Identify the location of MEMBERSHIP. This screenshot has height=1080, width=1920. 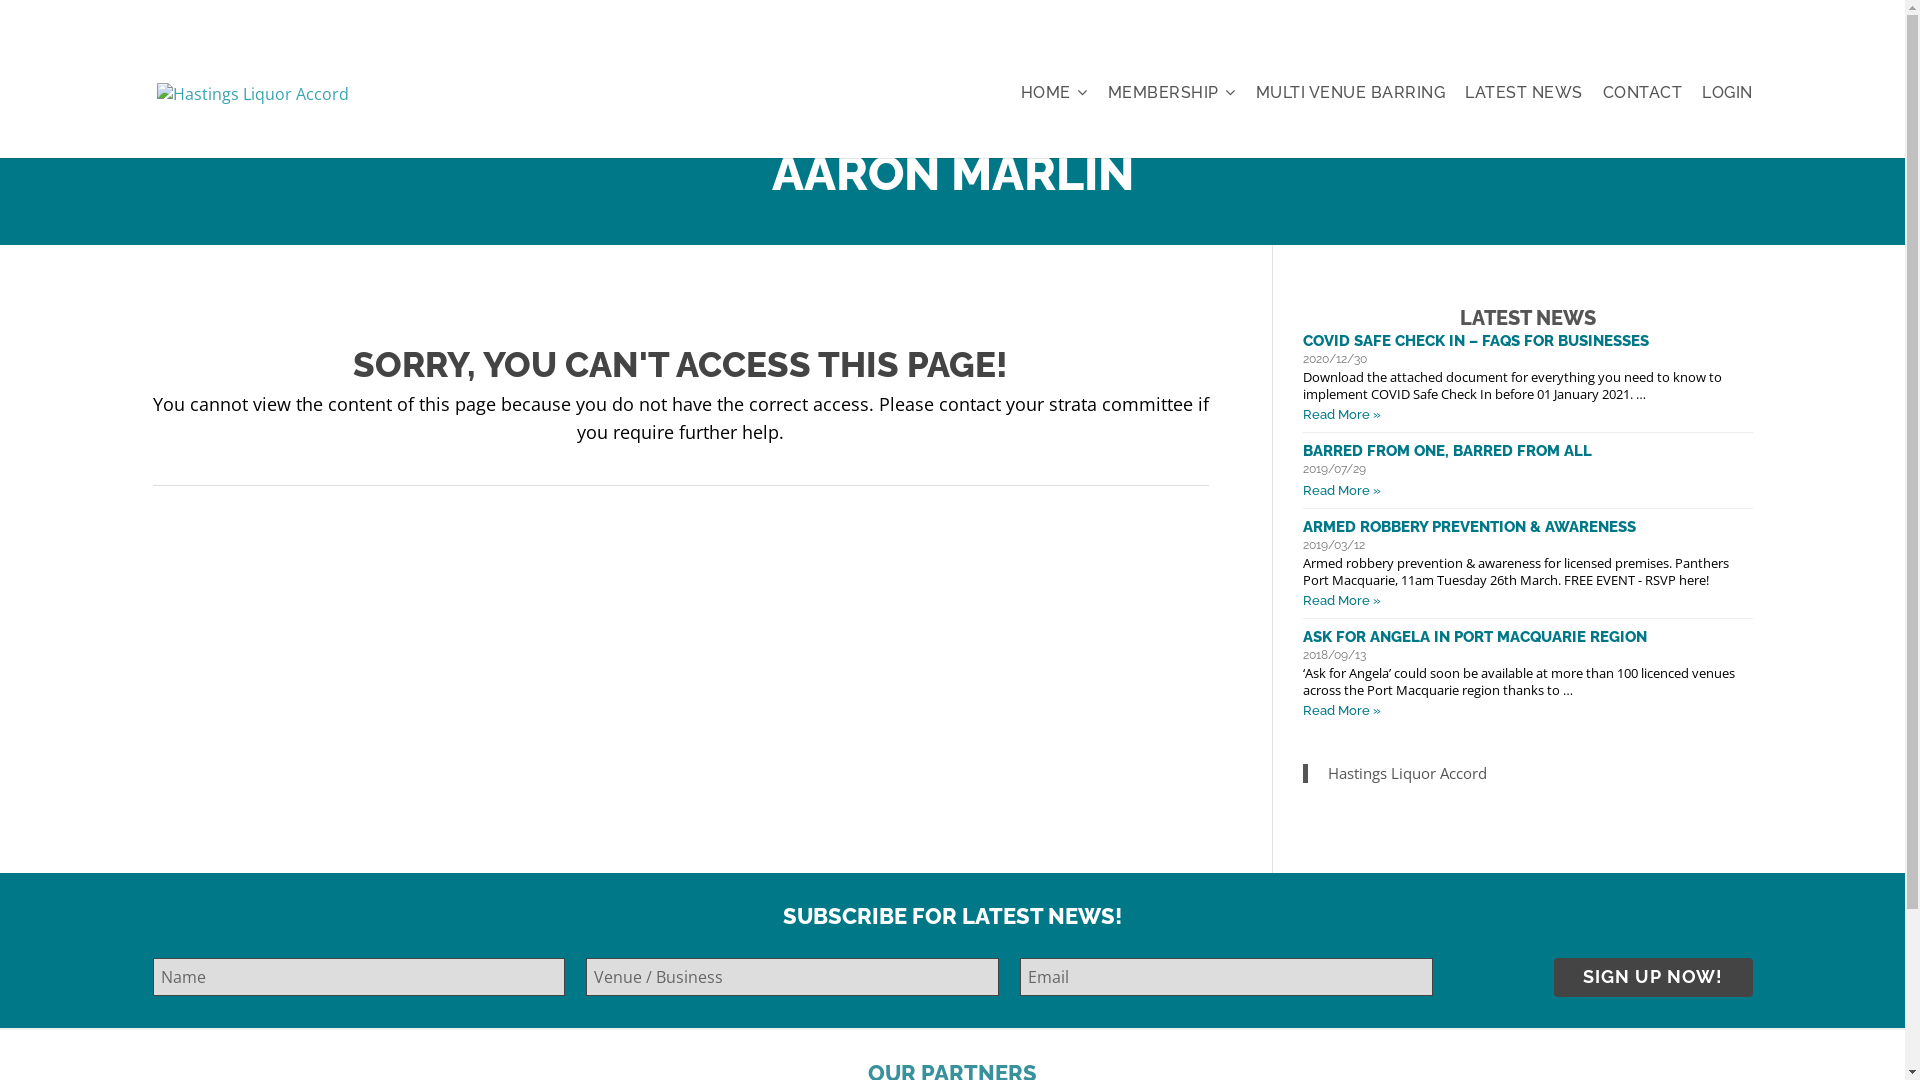
(1172, 94).